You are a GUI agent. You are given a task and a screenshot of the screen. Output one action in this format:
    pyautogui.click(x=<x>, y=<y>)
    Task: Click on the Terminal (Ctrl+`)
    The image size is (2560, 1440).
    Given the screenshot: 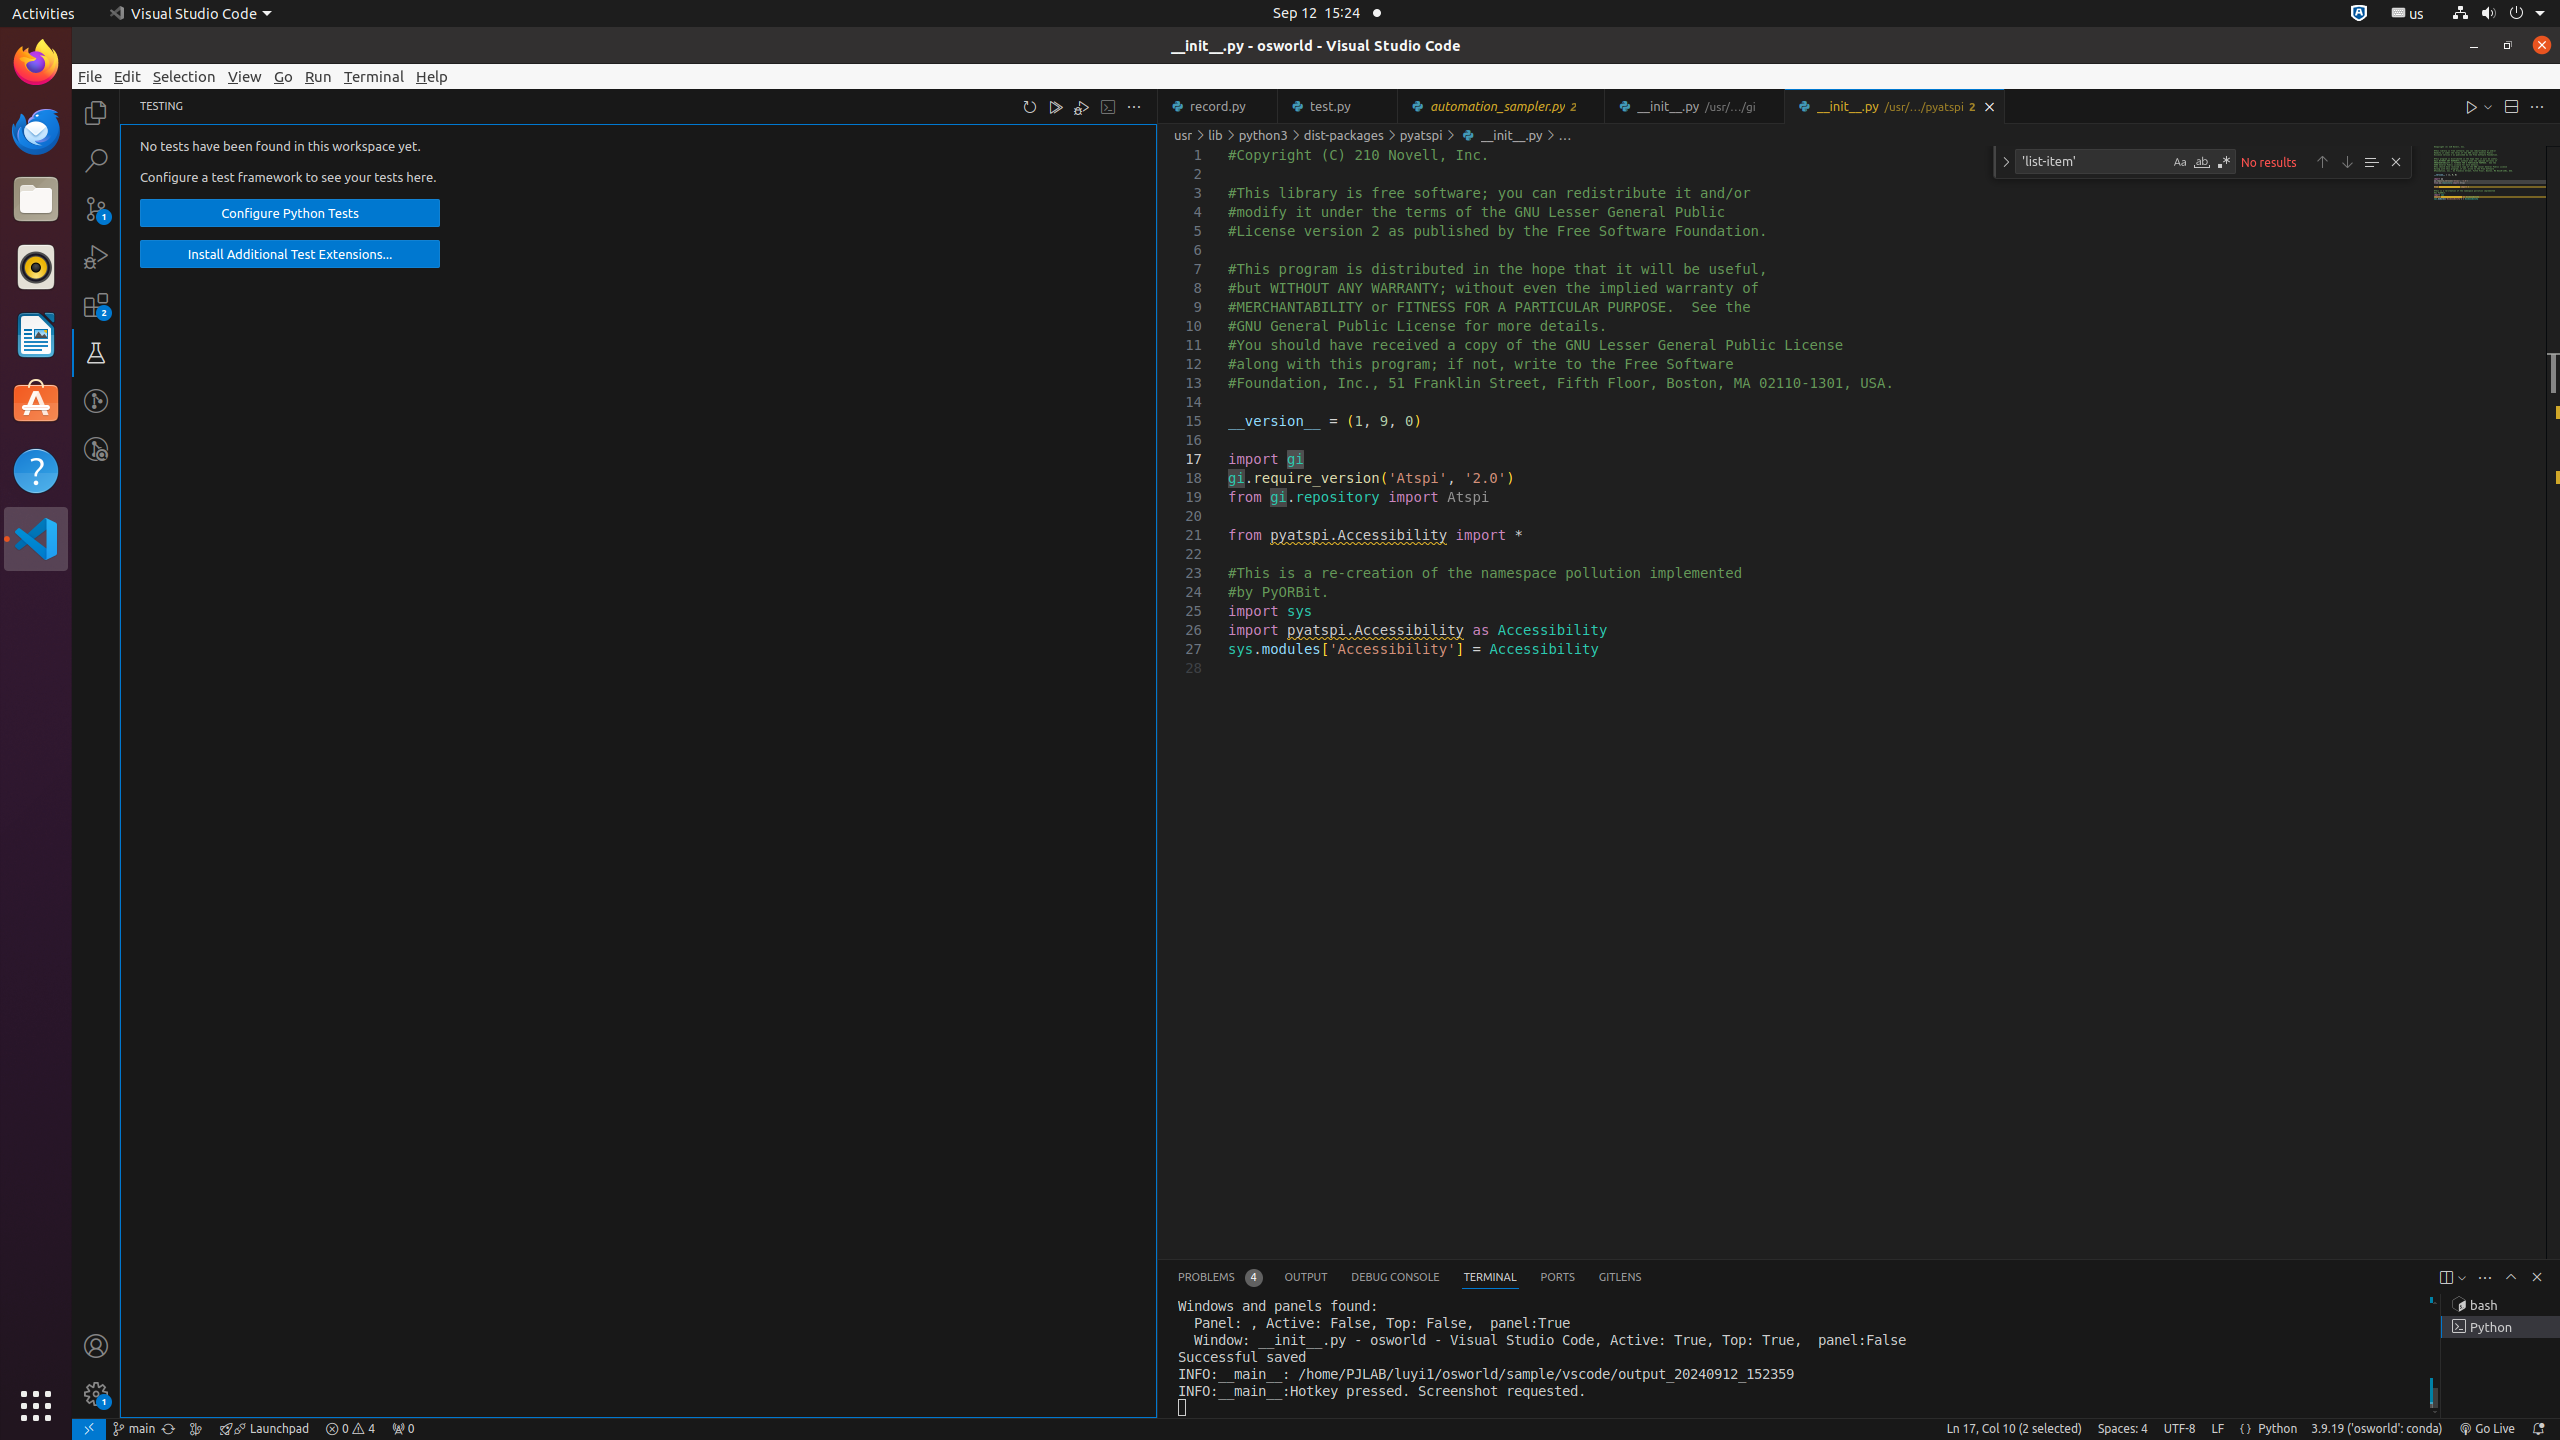 What is the action you would take?
    pyautogui.click(x=1490, y=1278)
    